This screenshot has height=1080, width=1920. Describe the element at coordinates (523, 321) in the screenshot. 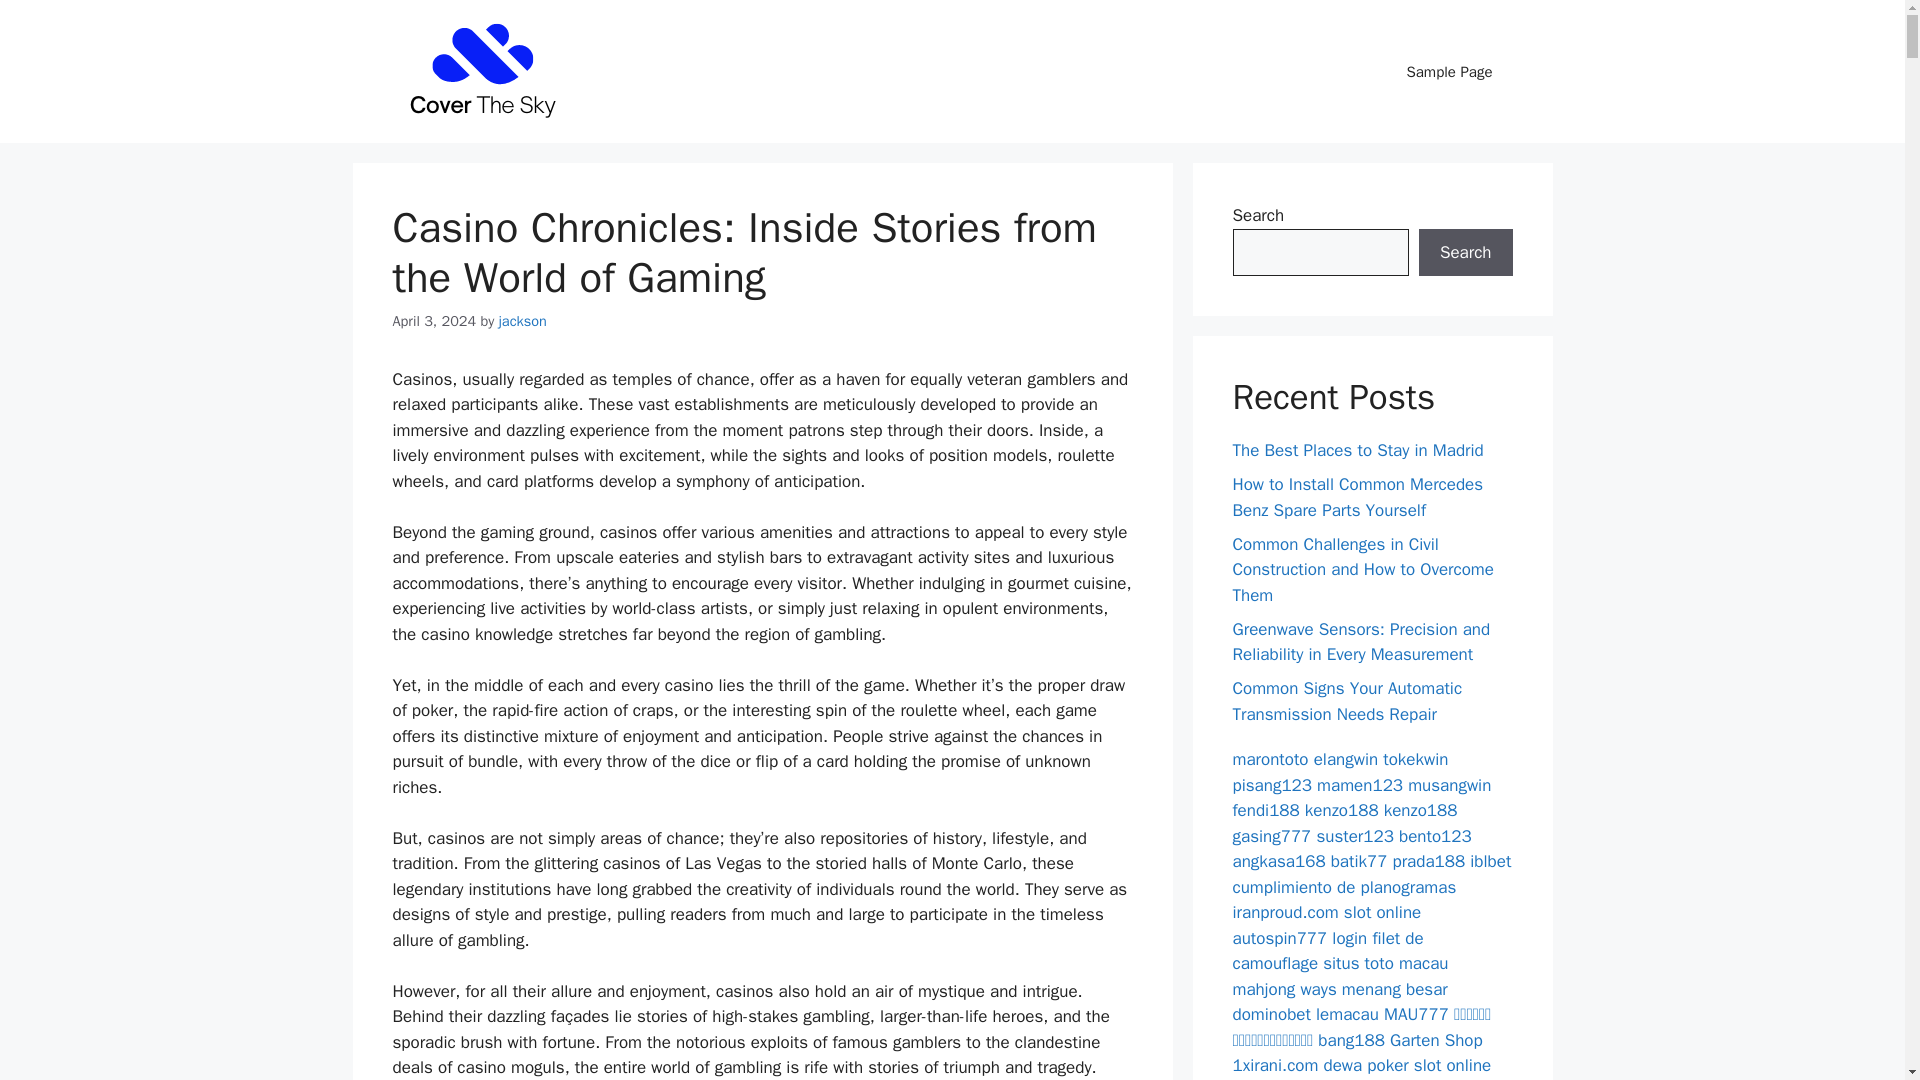

I see `View all posts by jackson` at that location.